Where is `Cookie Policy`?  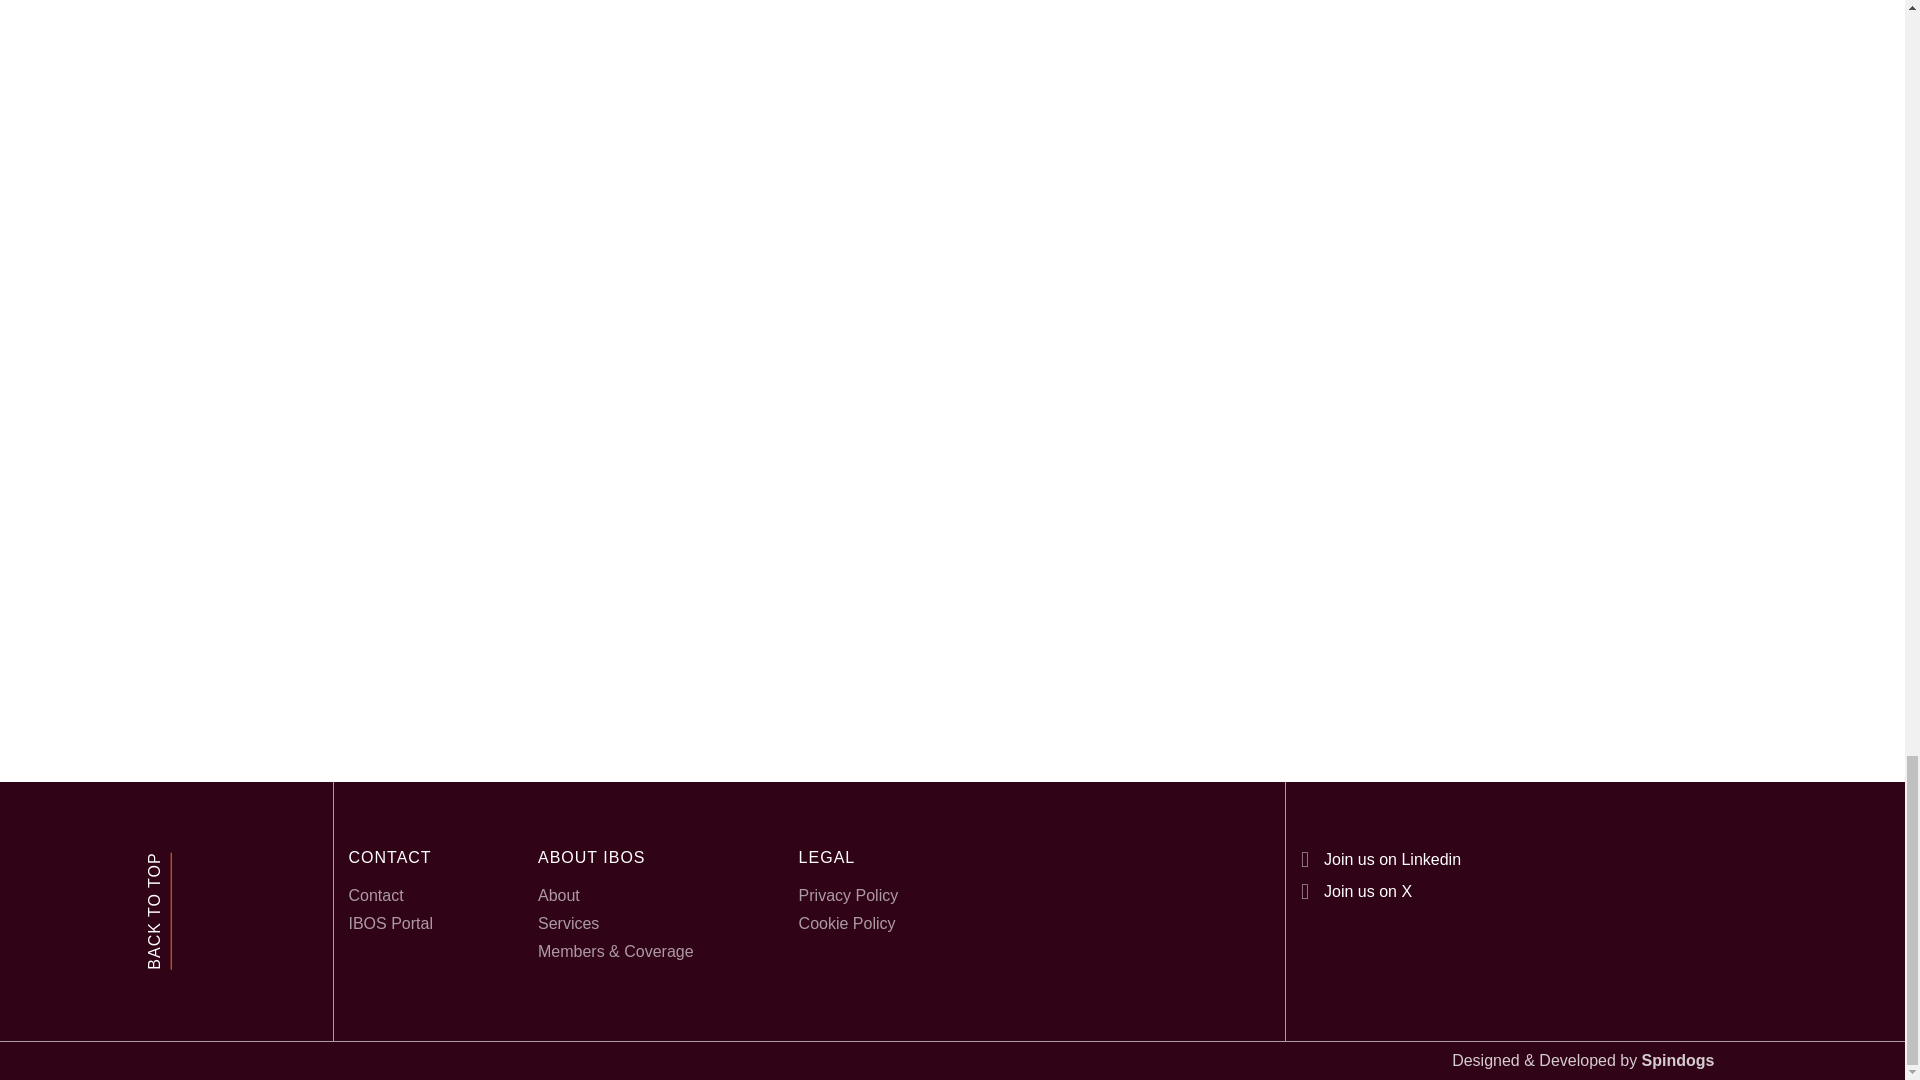
Cookie Policy is located at coordinates (848, 924).